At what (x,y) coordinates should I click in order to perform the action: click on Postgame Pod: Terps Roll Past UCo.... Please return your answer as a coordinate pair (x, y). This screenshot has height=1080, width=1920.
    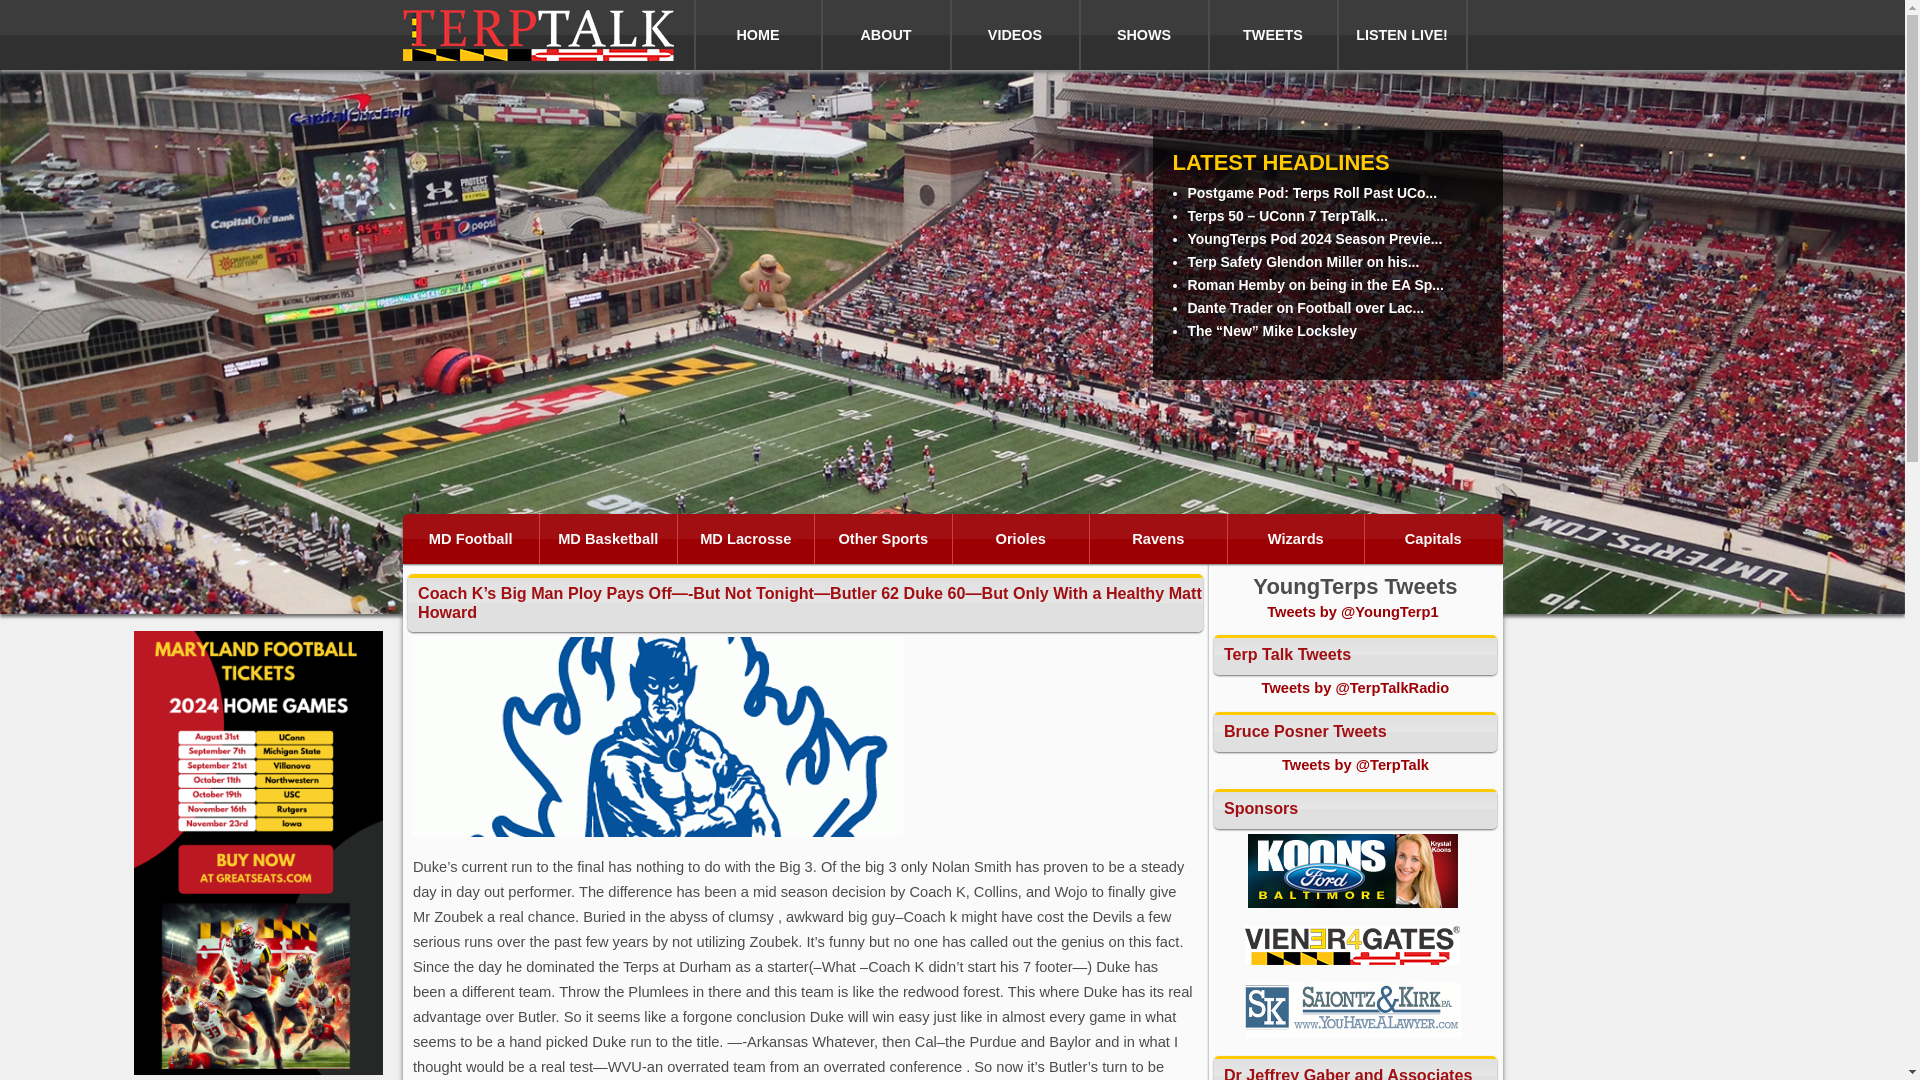
    Looking at the image, I should click on (1313, 192).